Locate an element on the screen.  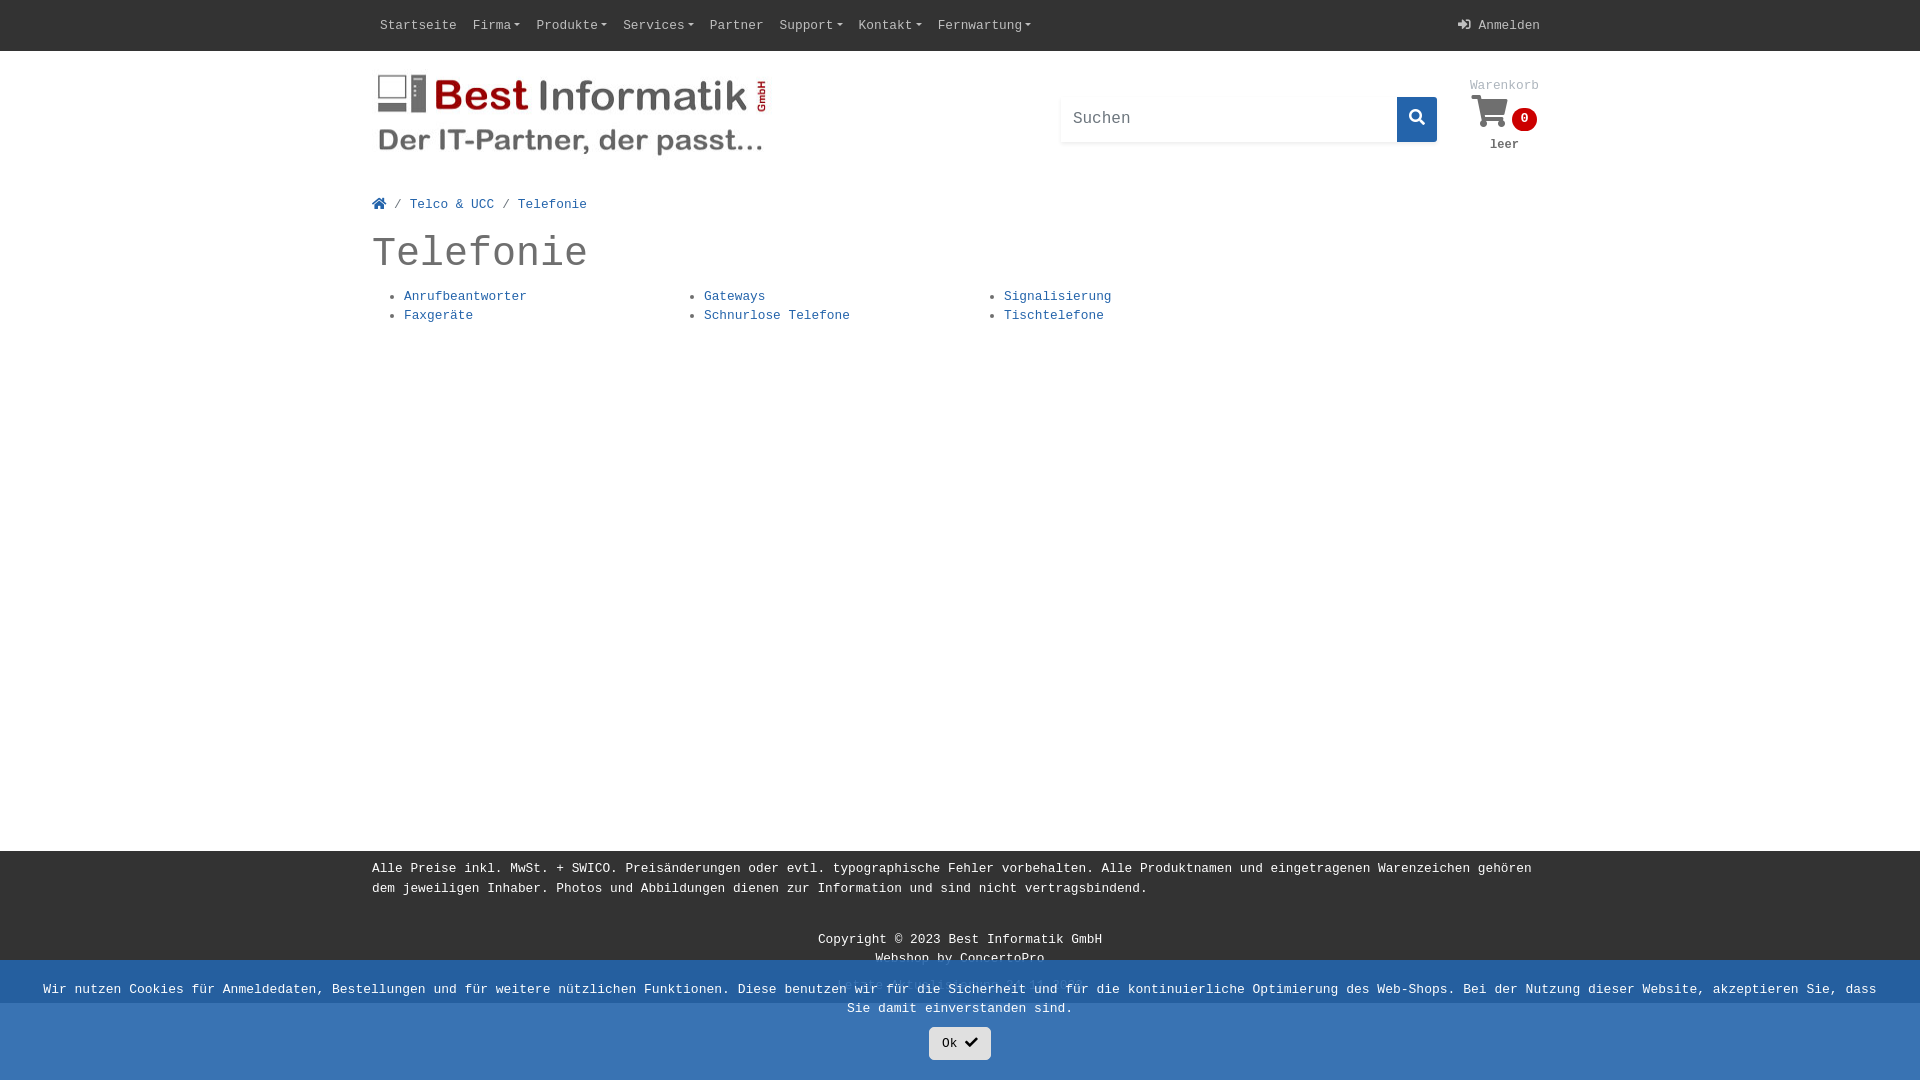
Anrufbeantworter is located at coordinates (466, 296).